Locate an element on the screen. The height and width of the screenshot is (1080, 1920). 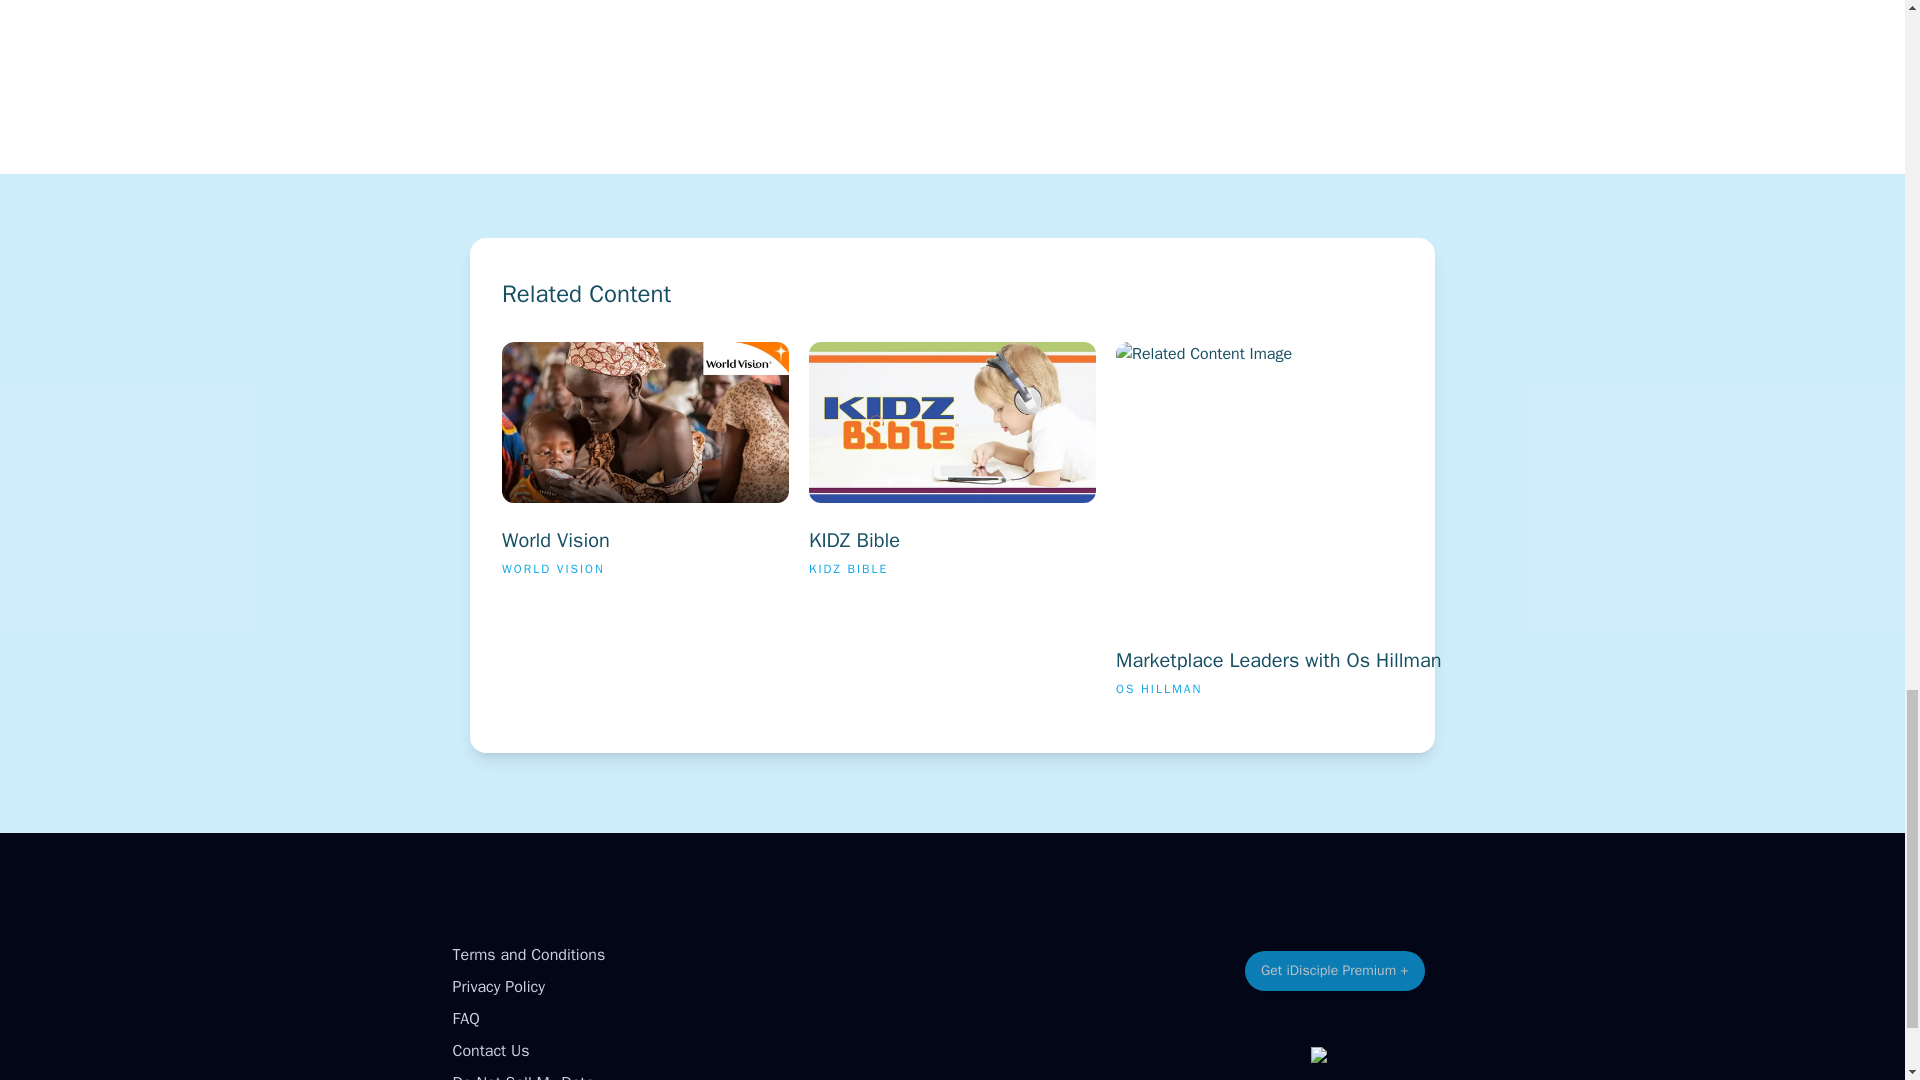
FAQ is located at coordinates (464, 1018).